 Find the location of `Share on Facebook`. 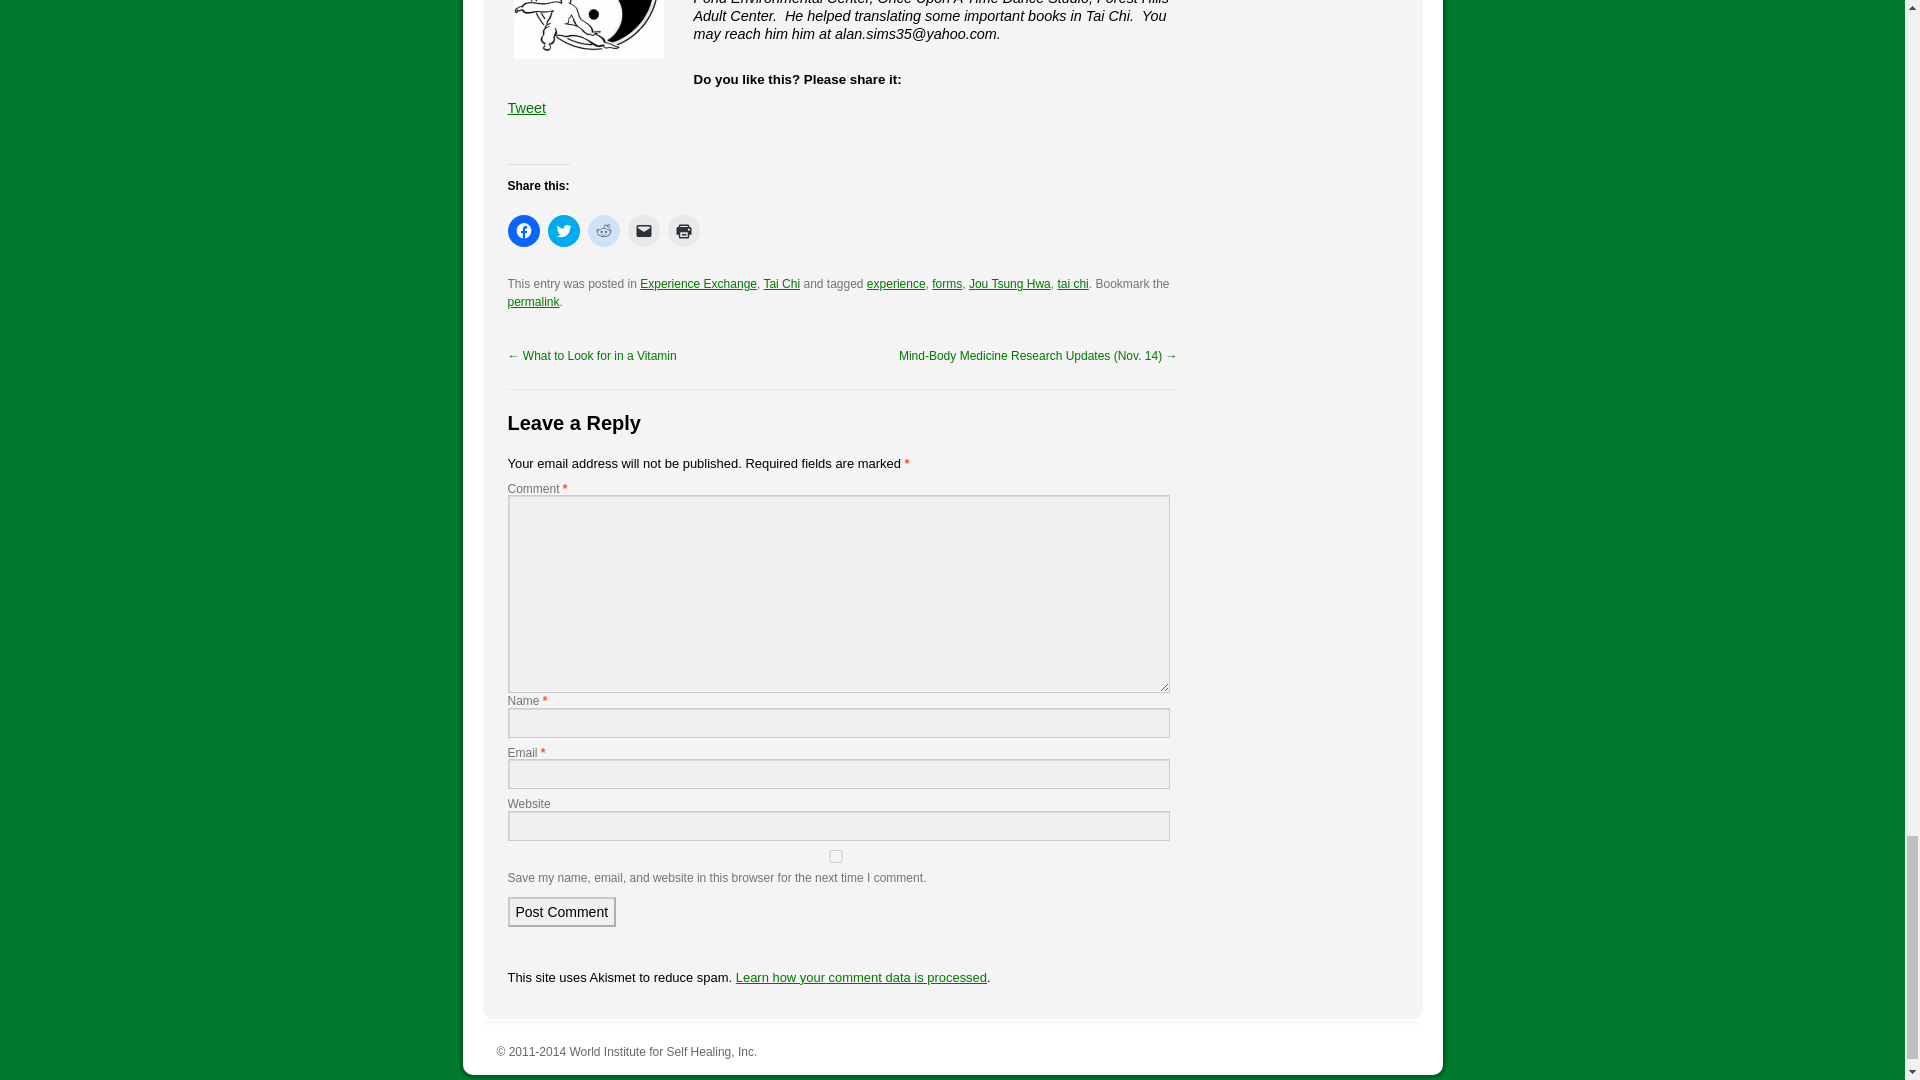

Share on Facebook is located at coordinates (516, 136).